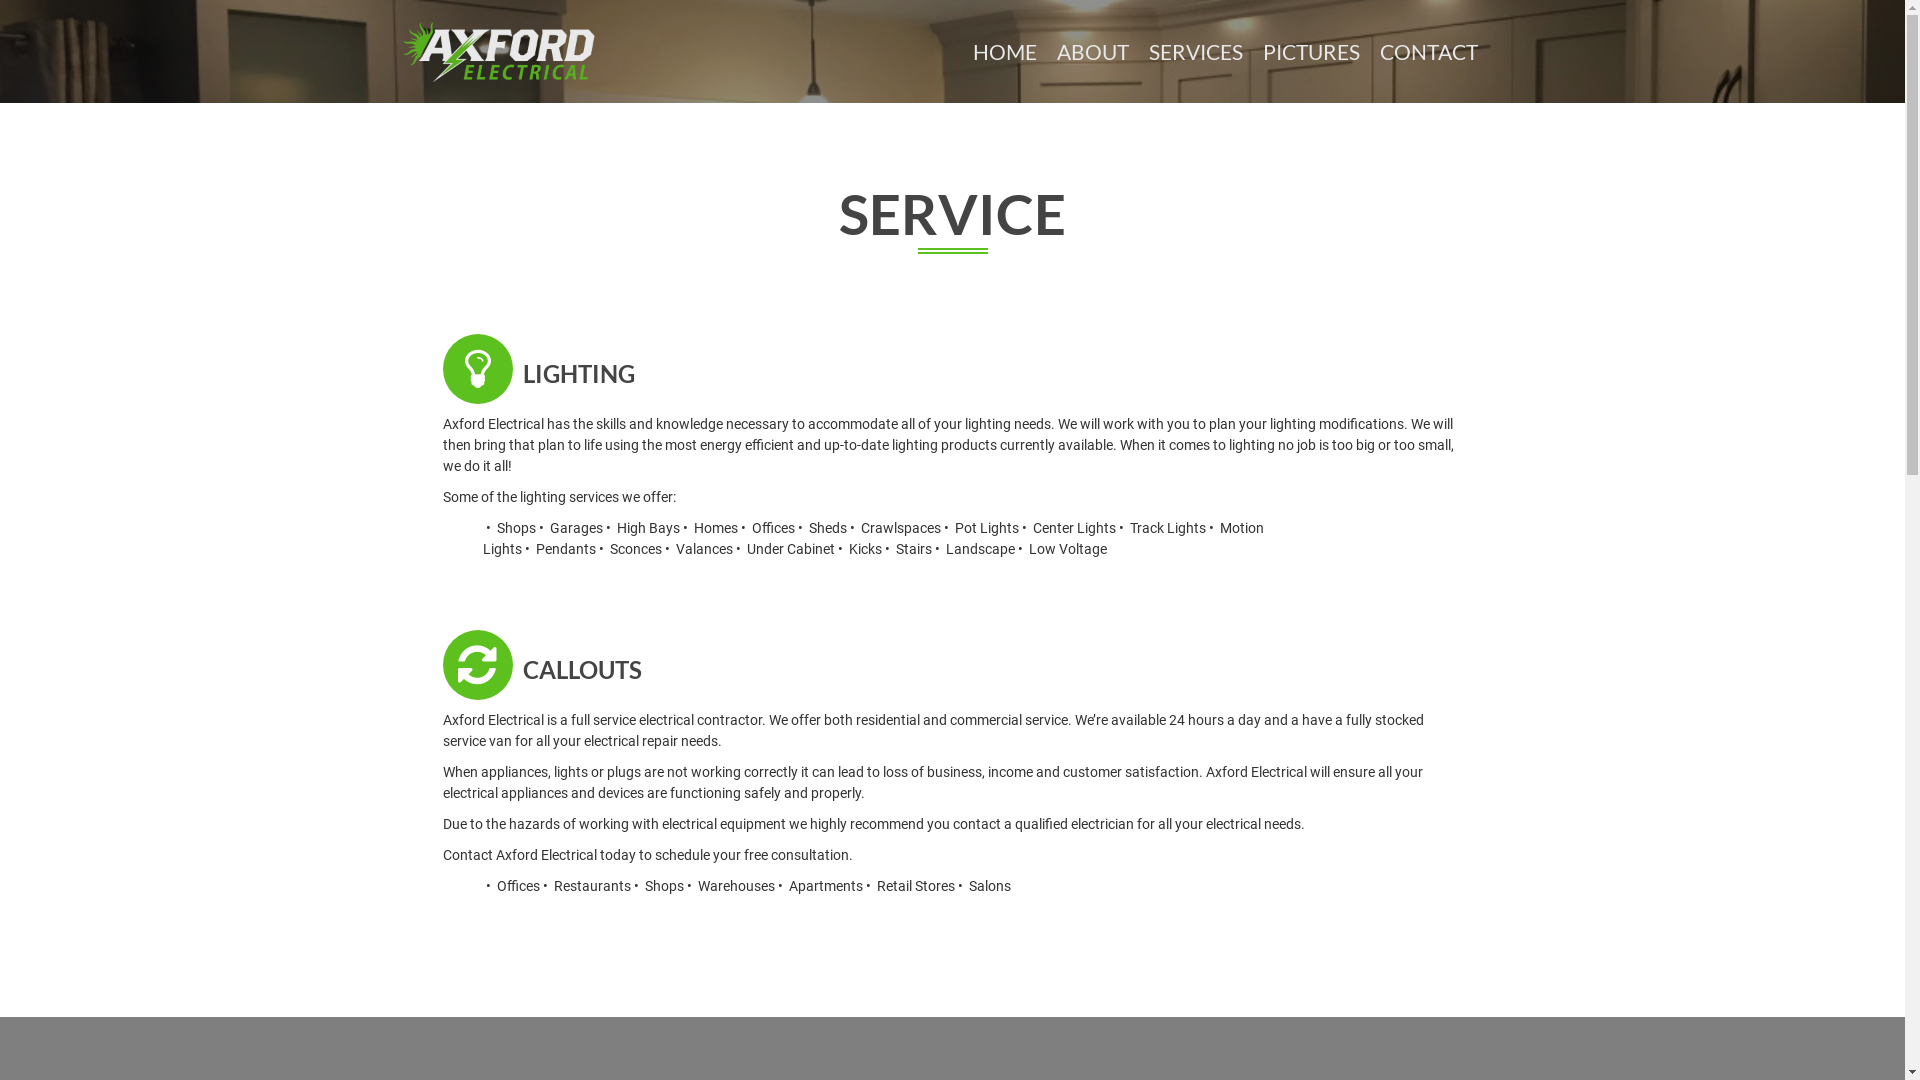 Image resolution: width=1920 pixels, height=1080 pixels. Describe the element at coordinates (1429, 52) in the screenshot. I see `CONTACT` at that location.